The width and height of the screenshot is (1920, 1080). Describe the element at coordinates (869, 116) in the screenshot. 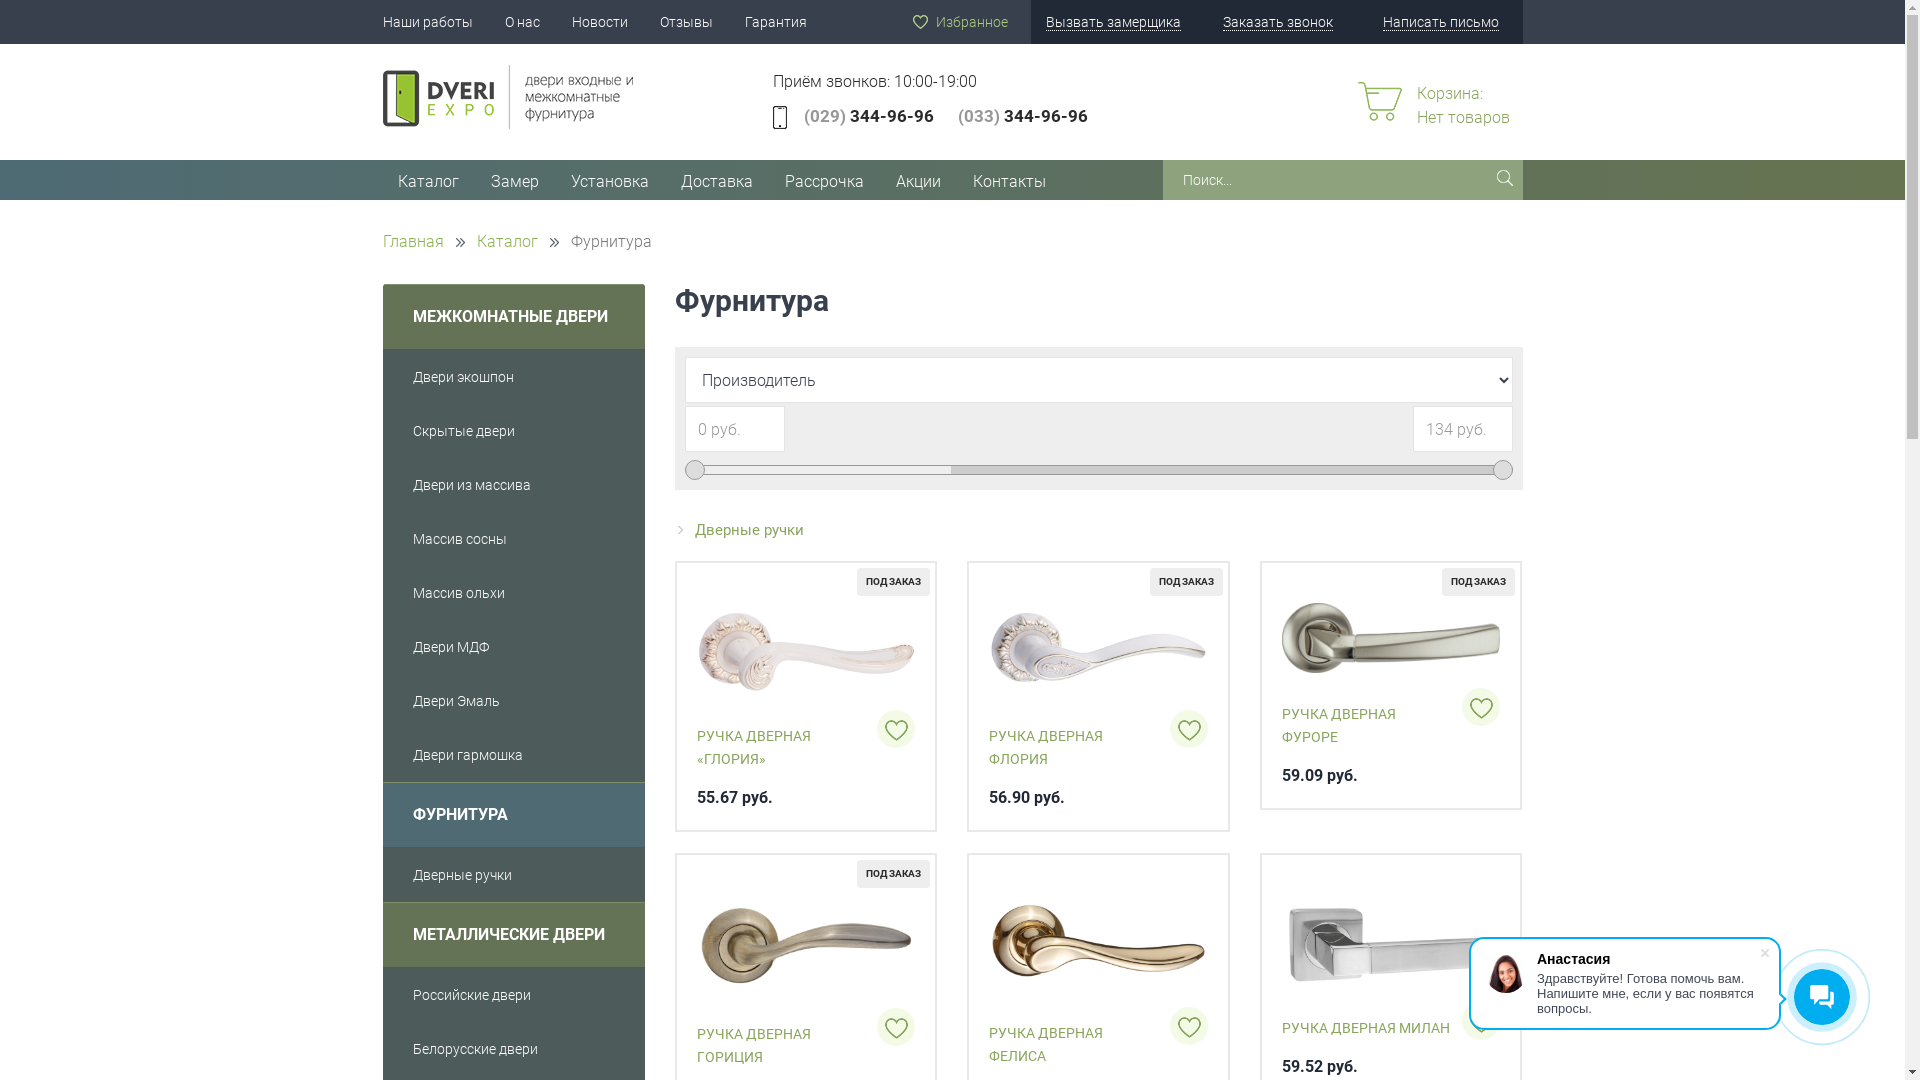

I see `(029) 344-96-96` at that location.